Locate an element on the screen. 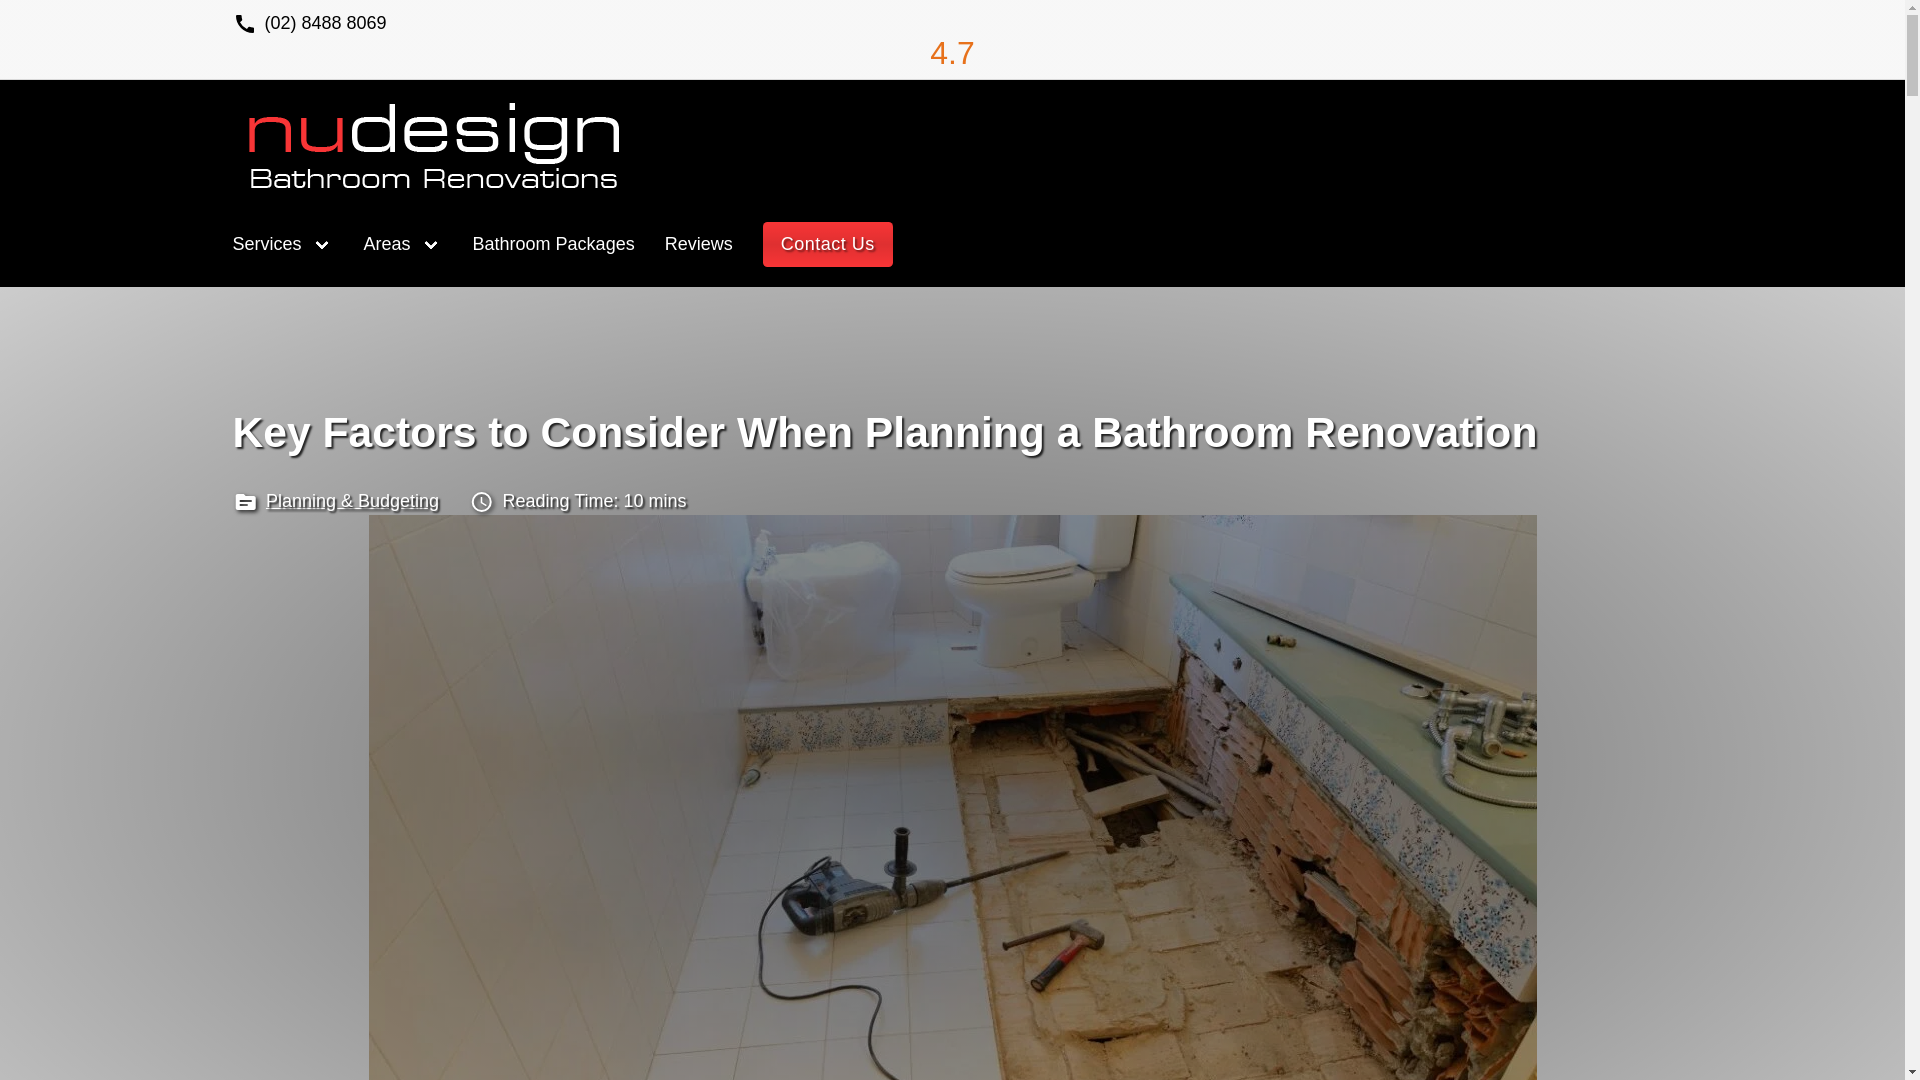 Image resolution: width=1920 pixels, height=1080 pixels. Reviews is located at coordinates (698, 244).